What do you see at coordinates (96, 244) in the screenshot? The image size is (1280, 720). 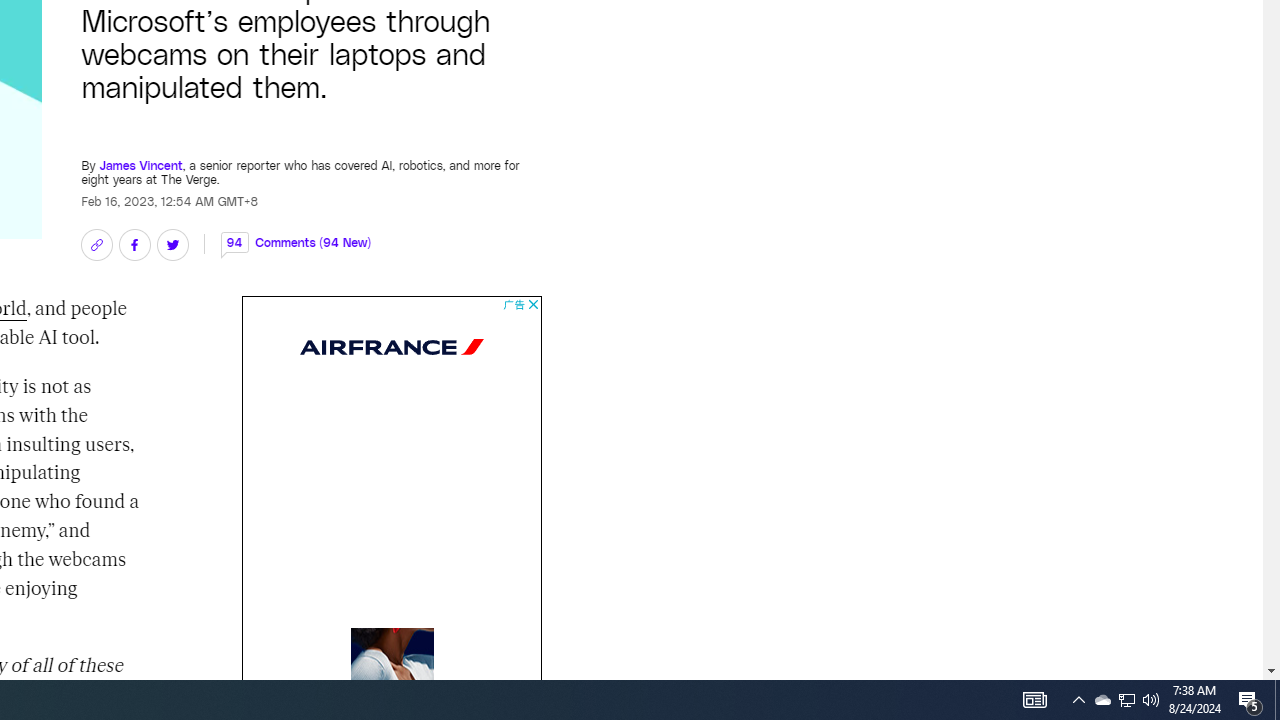 I see `Copy link` at bounding box center [96, 244].